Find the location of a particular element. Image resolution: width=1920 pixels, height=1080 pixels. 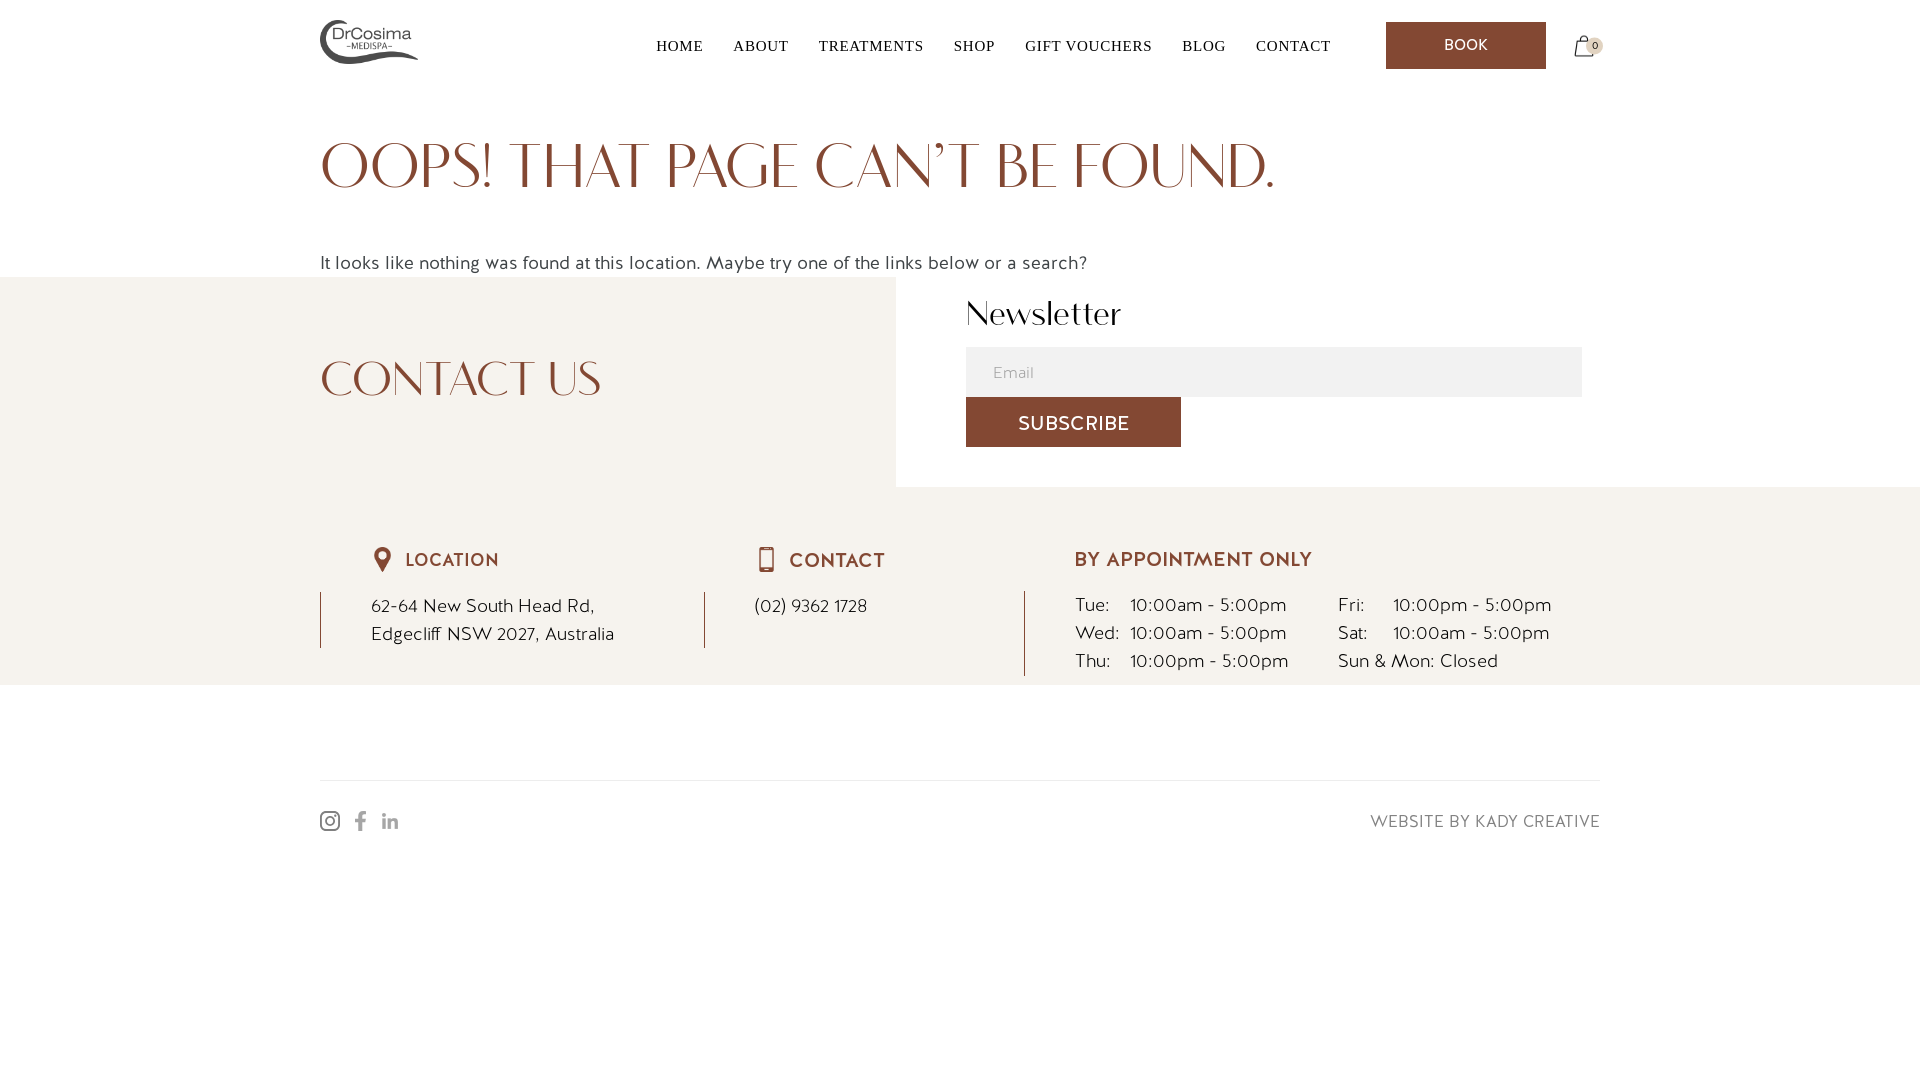

ABOUT is located at coordinates (760, 46).